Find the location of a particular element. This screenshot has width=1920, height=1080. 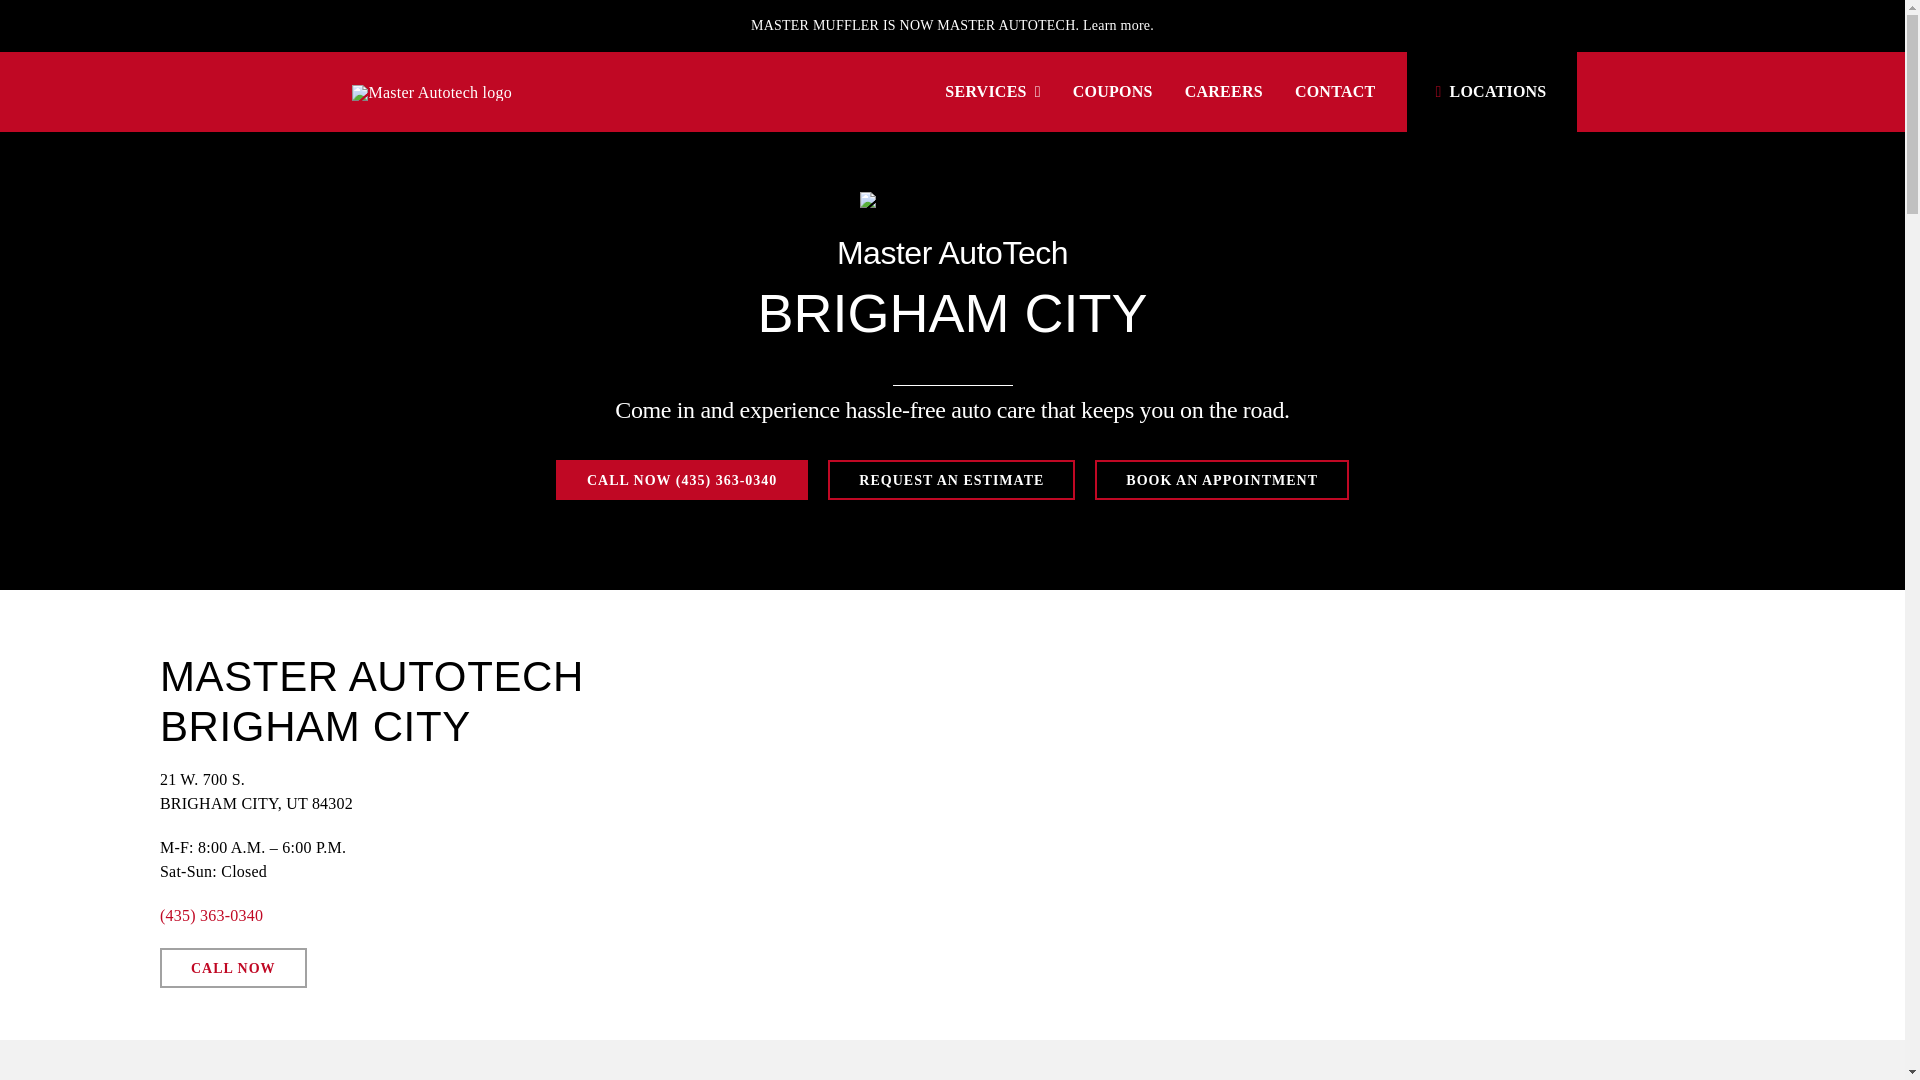

See Locations Near You is located at coordinates (1486, 91).